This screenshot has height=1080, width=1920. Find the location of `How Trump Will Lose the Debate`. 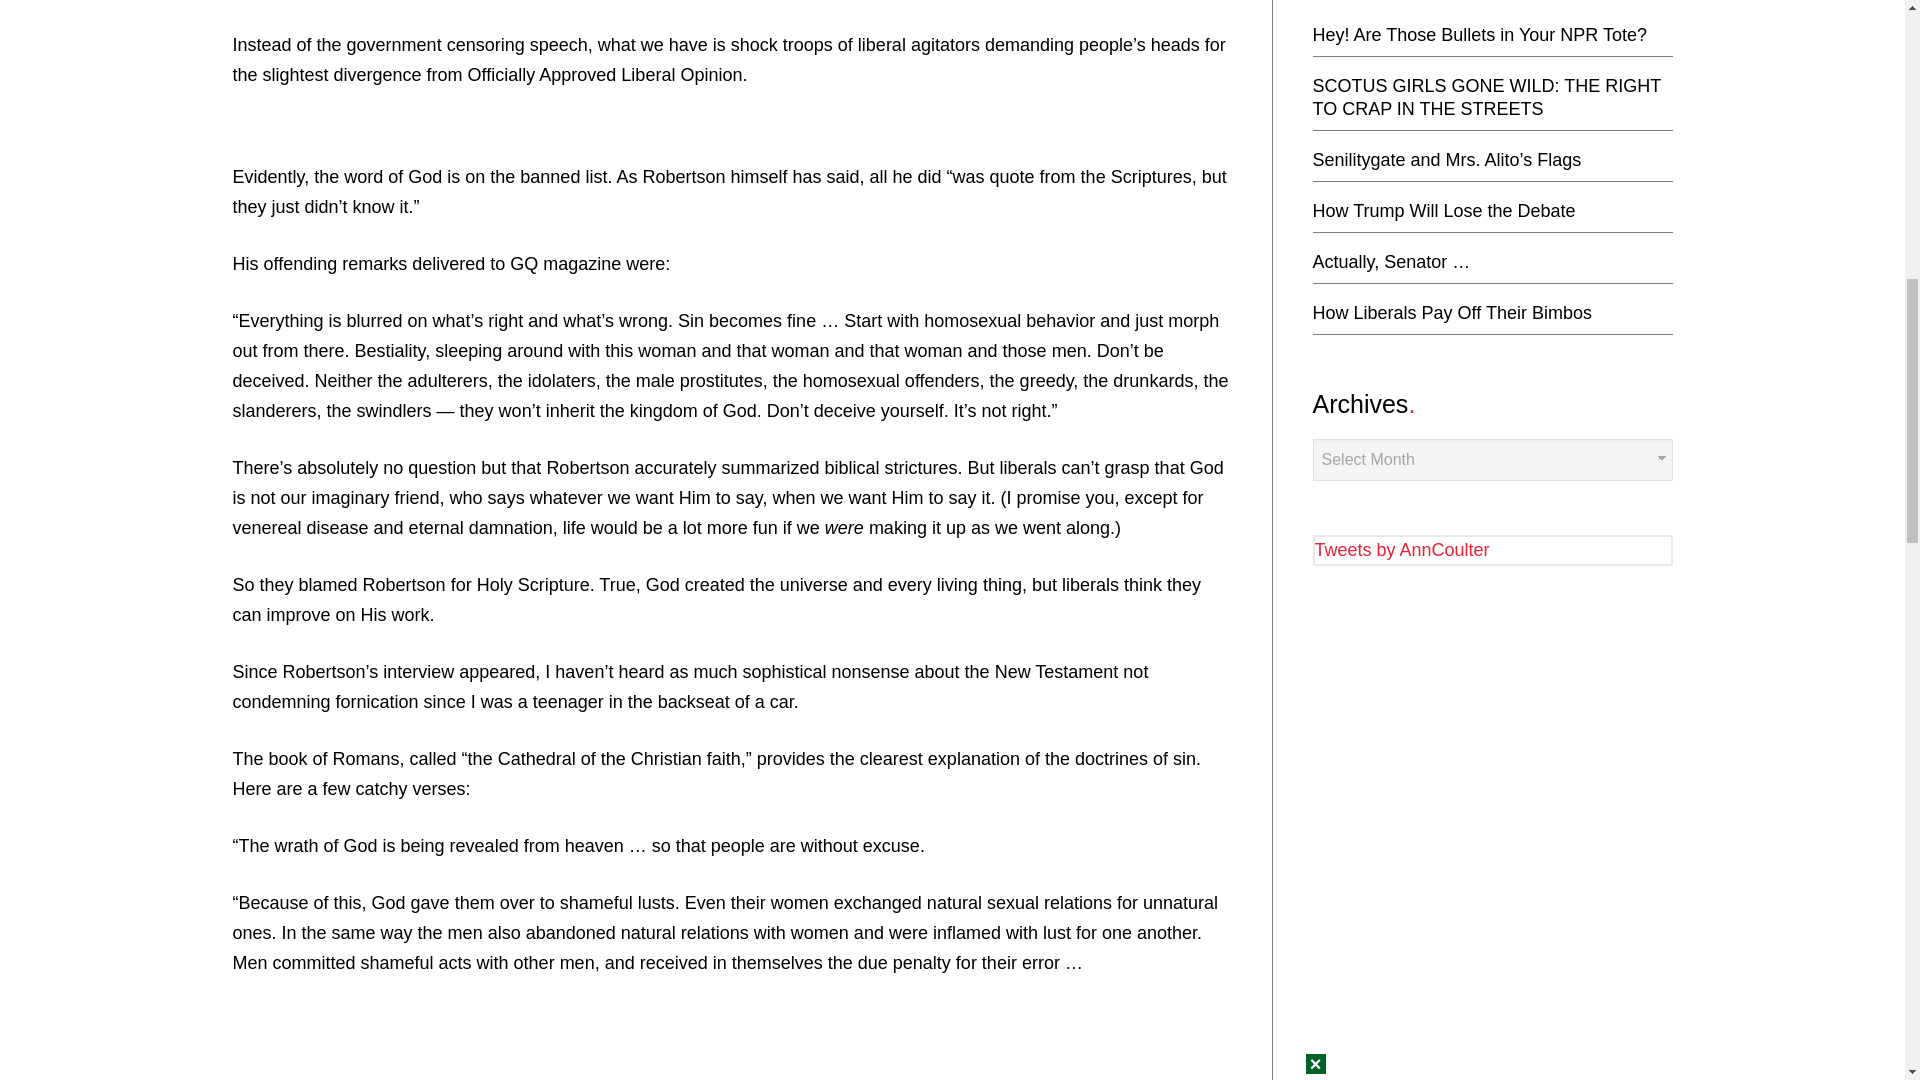

How Trump Will Lose the Debate is located at coordinates (1442, 210).